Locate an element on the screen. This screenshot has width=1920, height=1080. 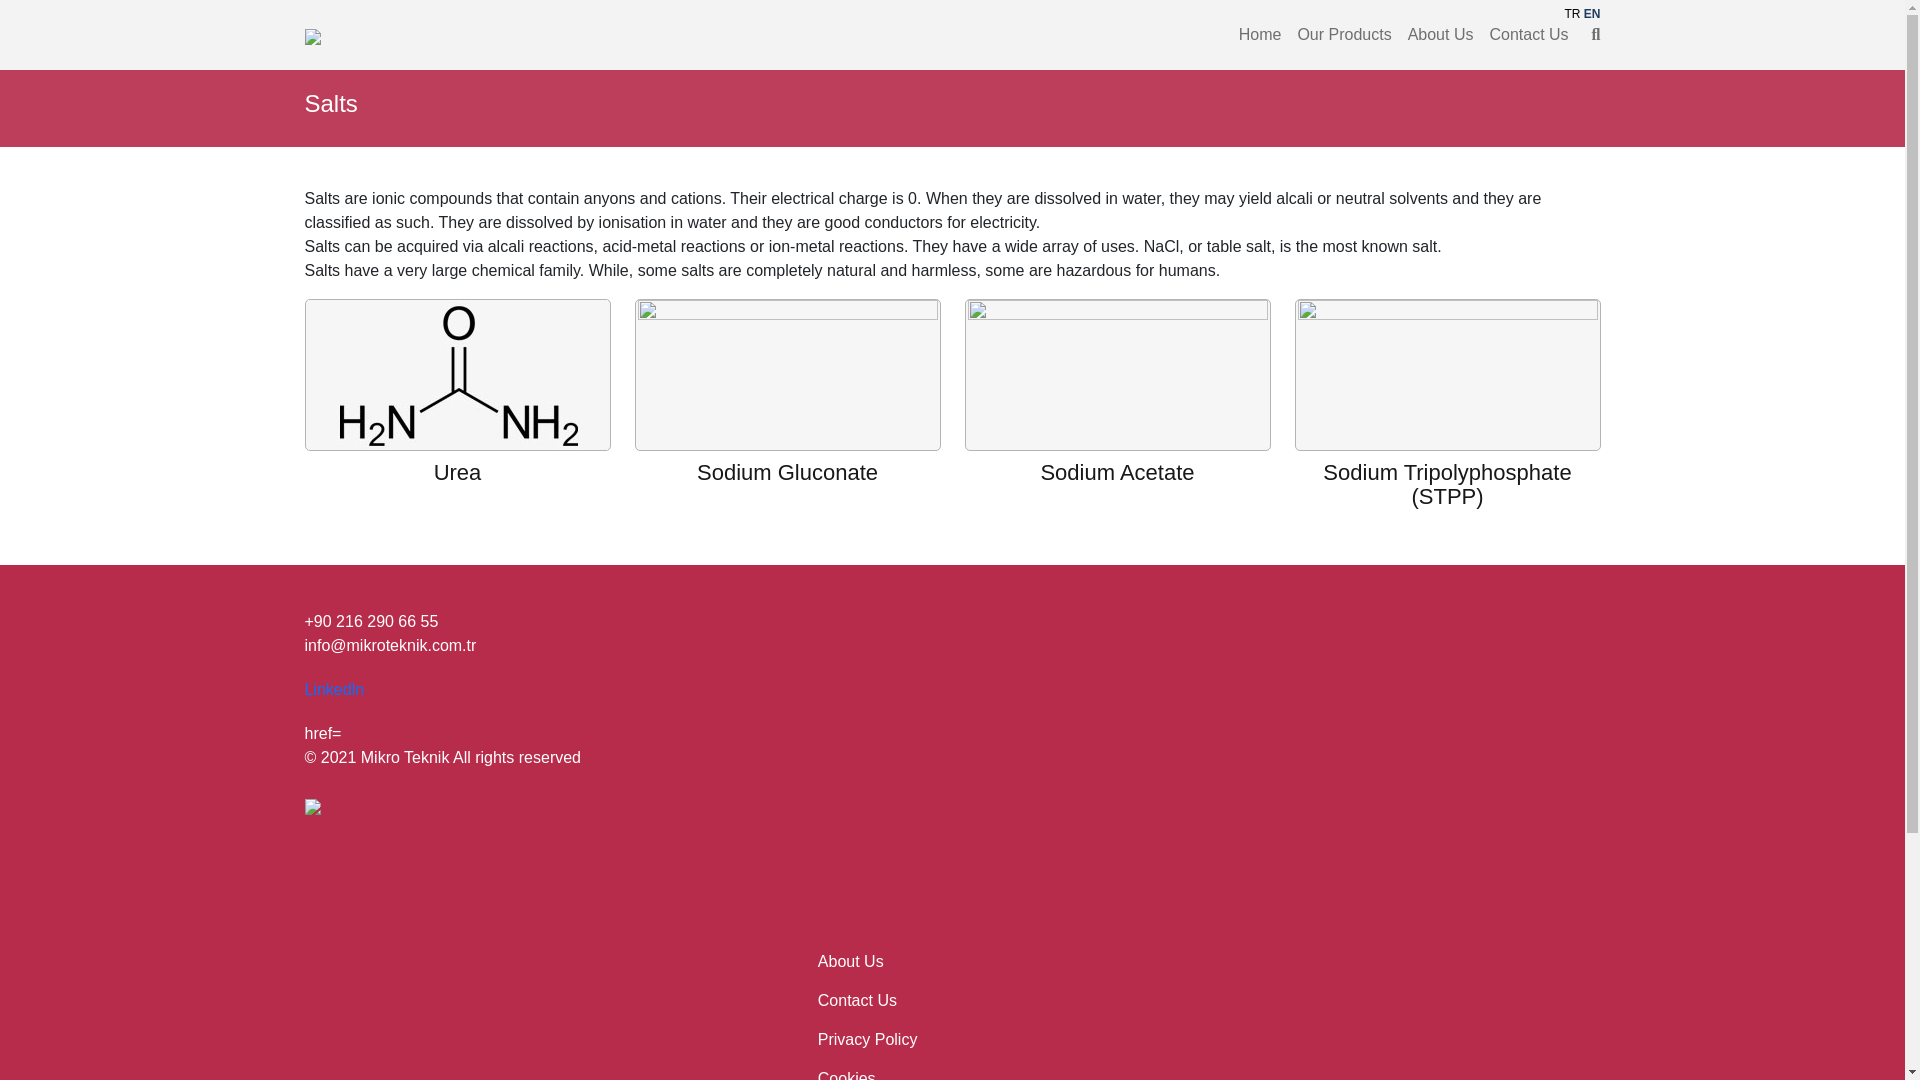
Sodium Gluconate is located at coordinates (786, 472).